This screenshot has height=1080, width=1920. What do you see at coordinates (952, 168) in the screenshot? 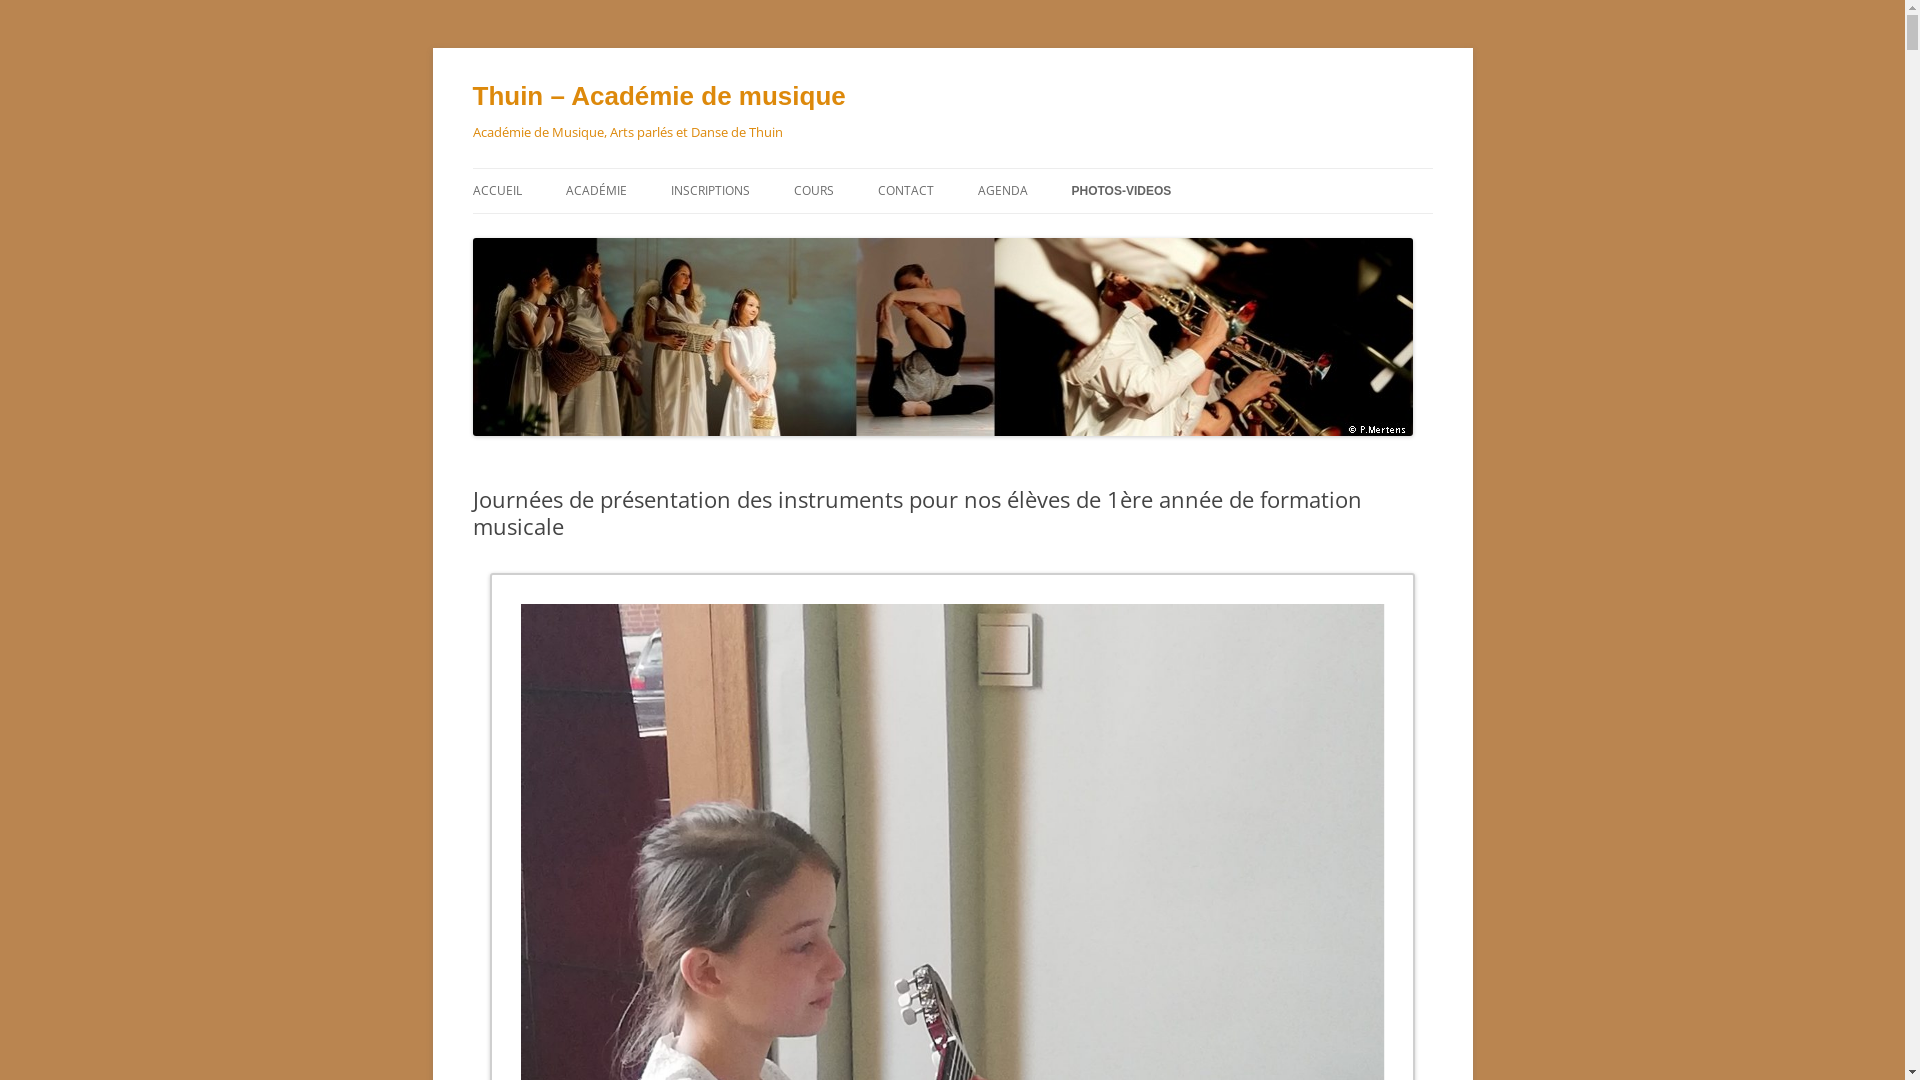
I see `Aller au contenu` at bounding box center [952, 168].